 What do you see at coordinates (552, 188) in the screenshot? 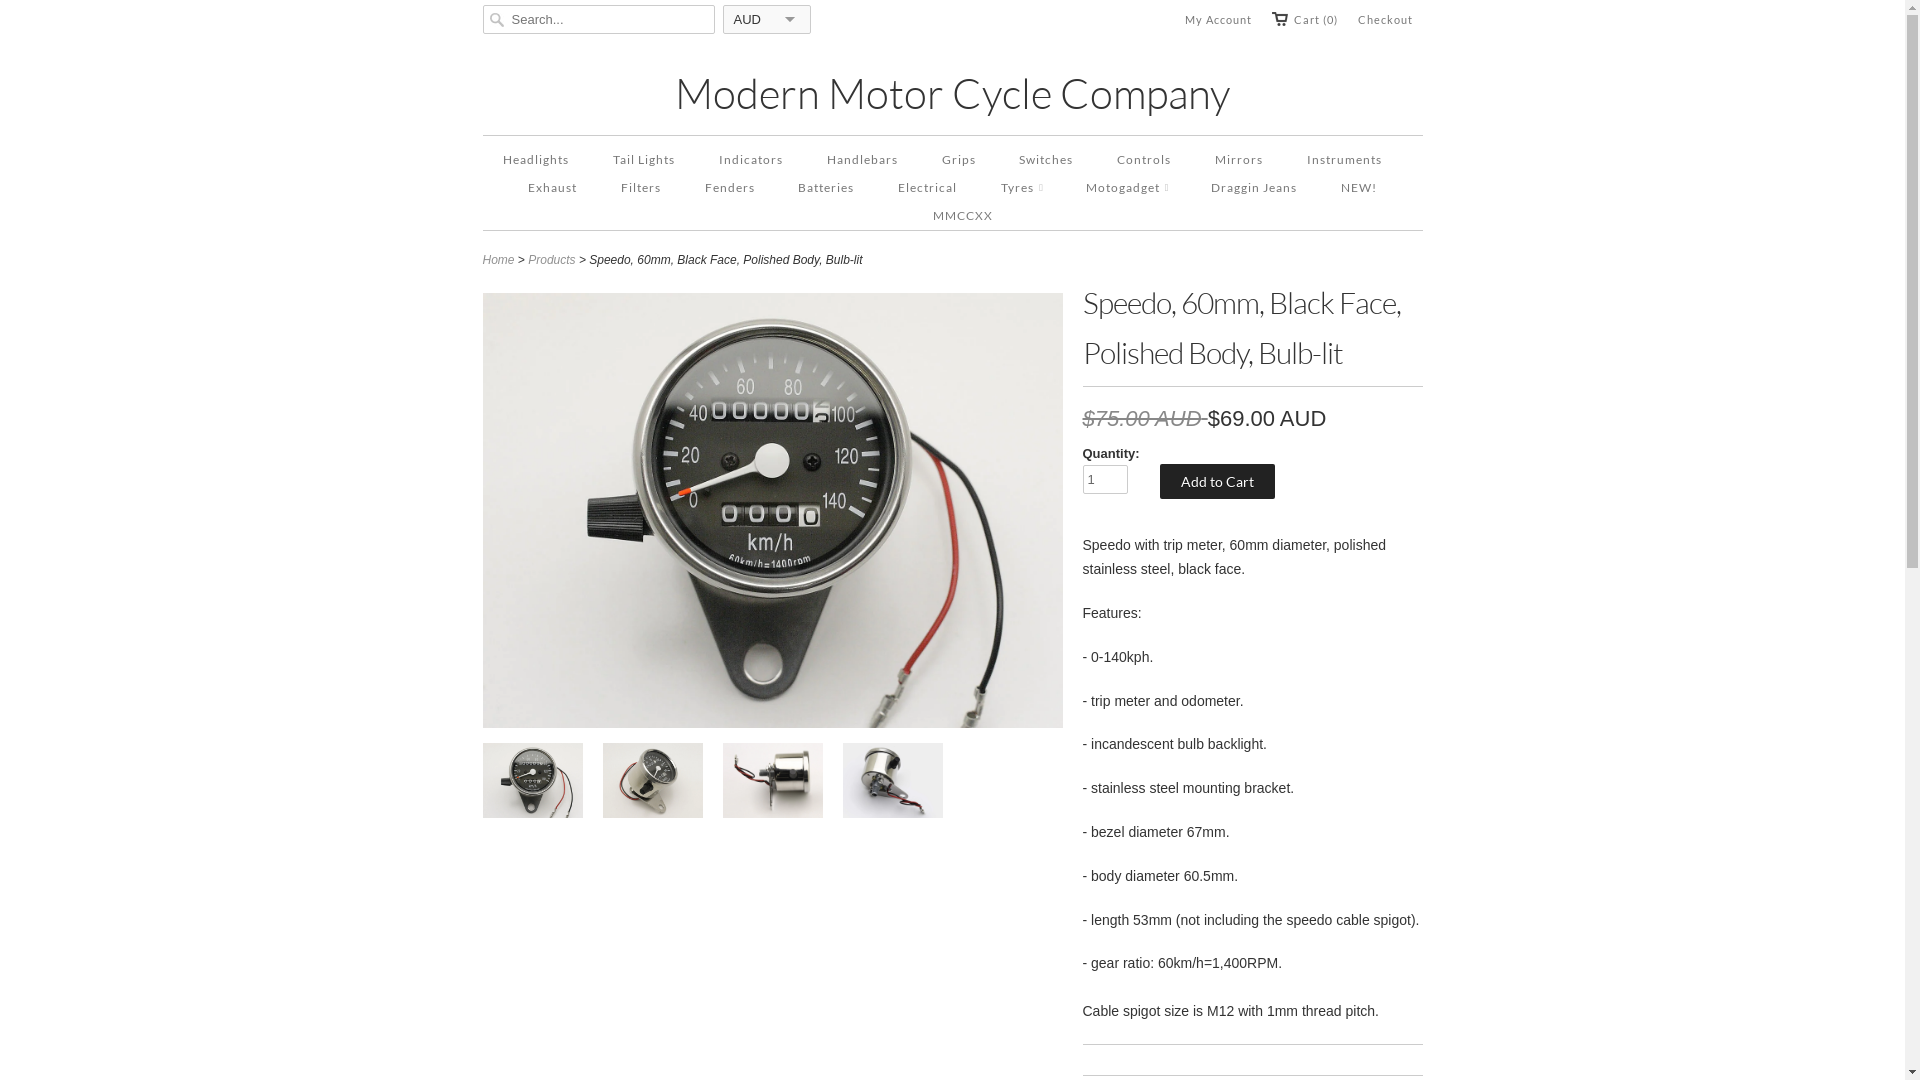
I see `Exhaust` at bounding box center [552, 188].